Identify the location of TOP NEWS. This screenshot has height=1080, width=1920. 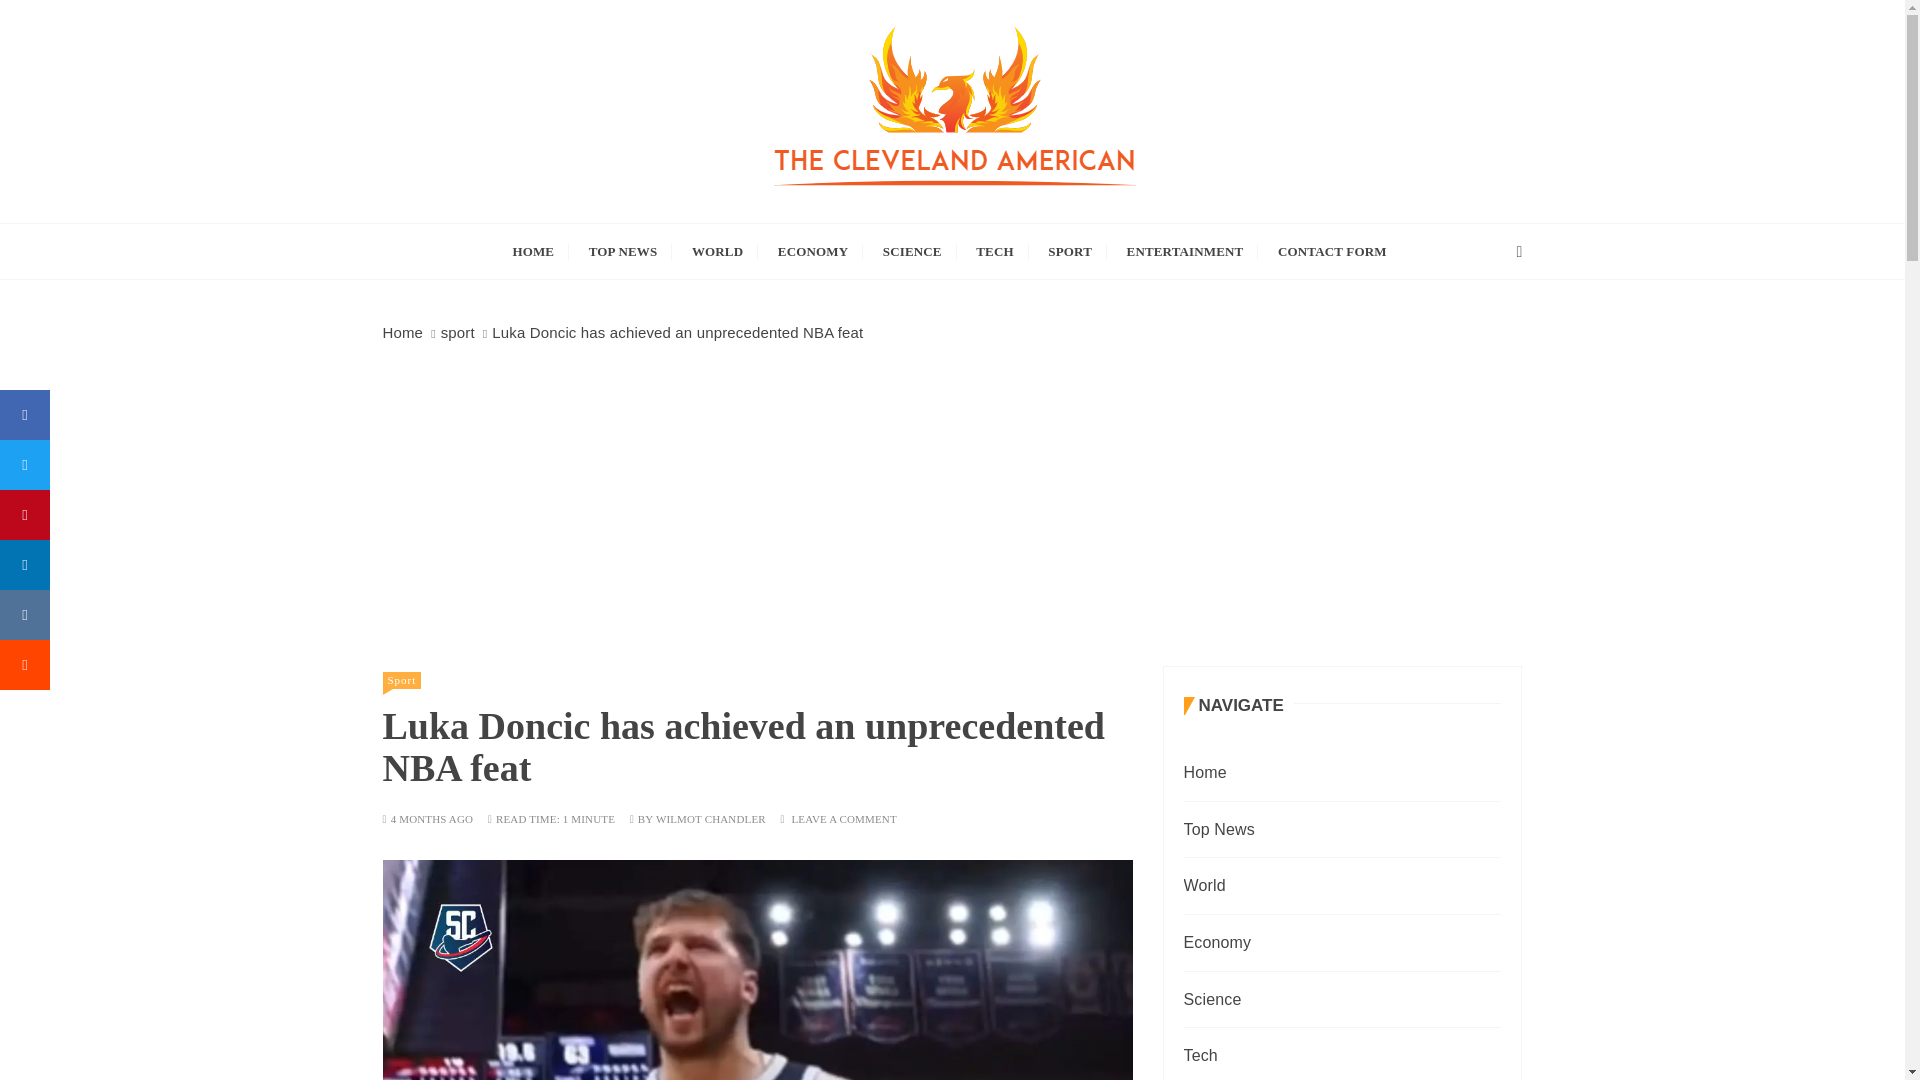
(624, 250).